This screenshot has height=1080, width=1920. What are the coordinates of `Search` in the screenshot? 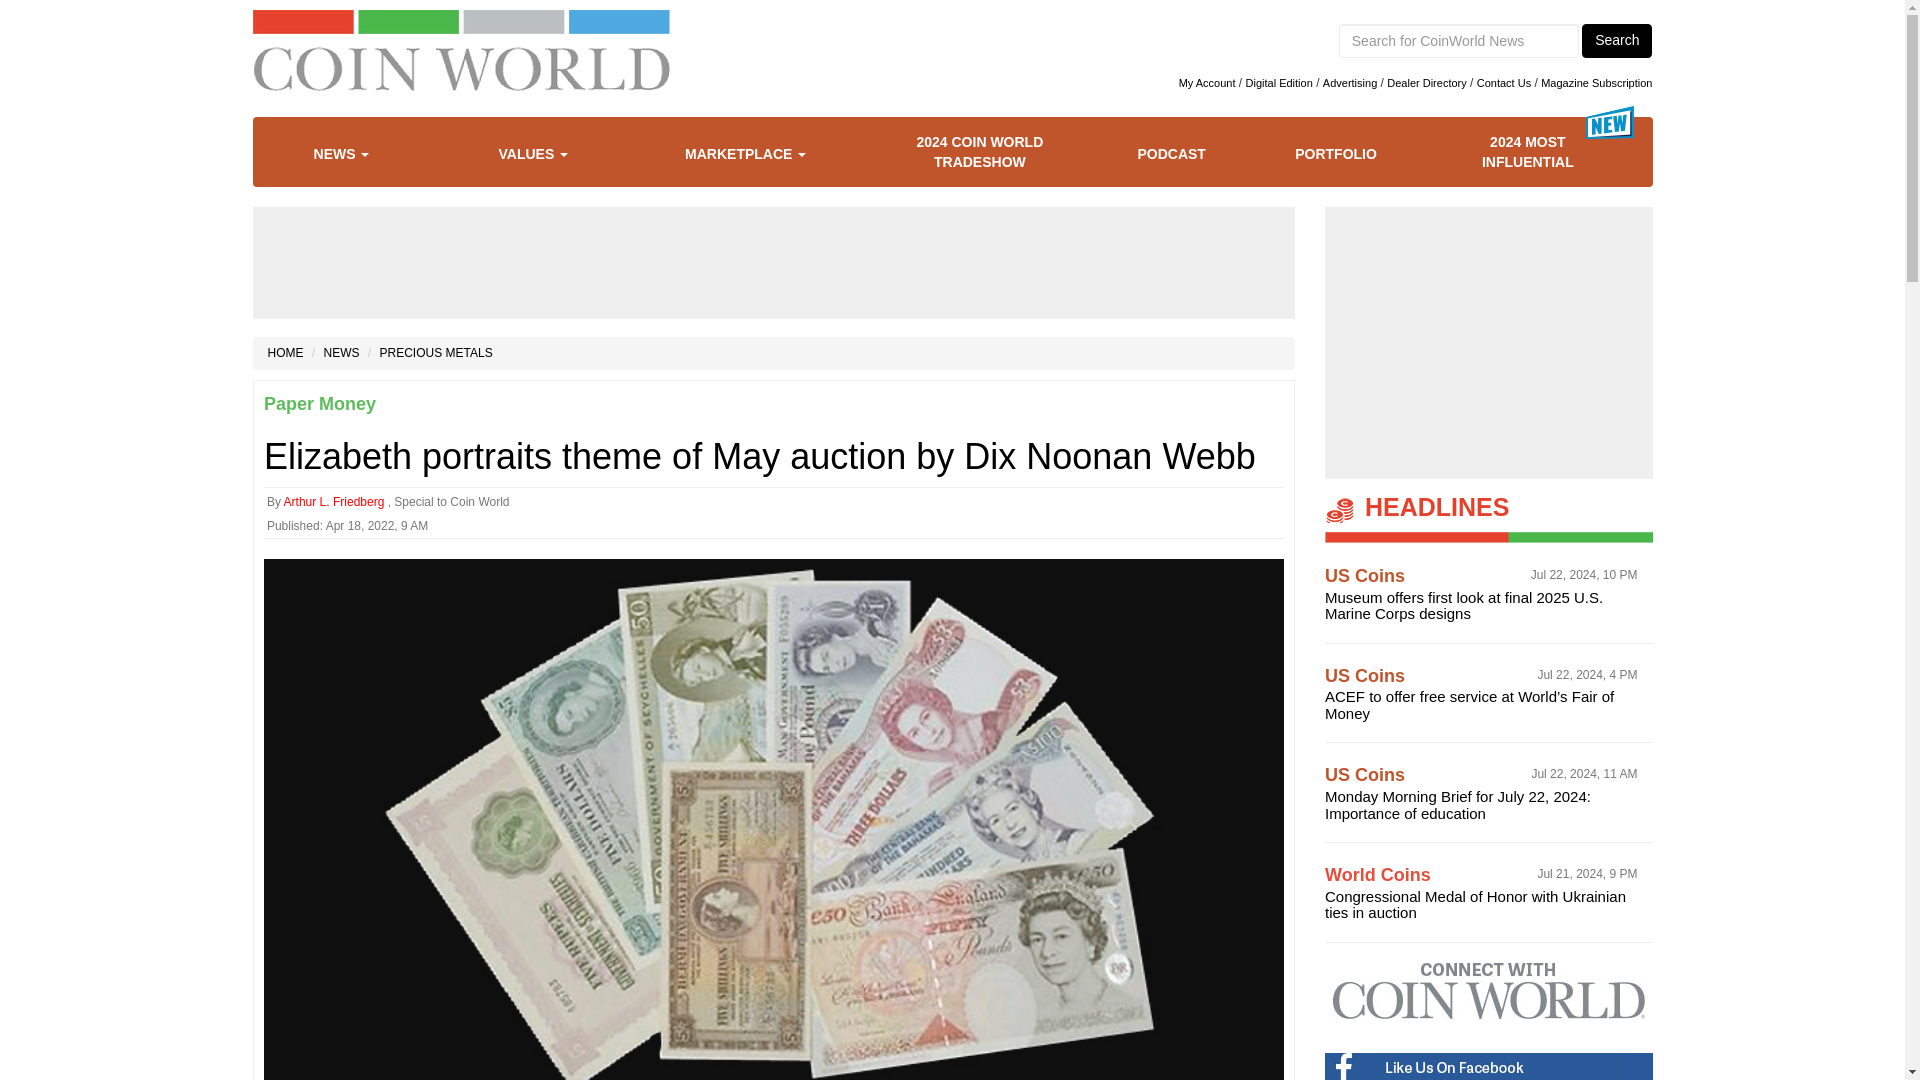 It's located at (1616, 40).